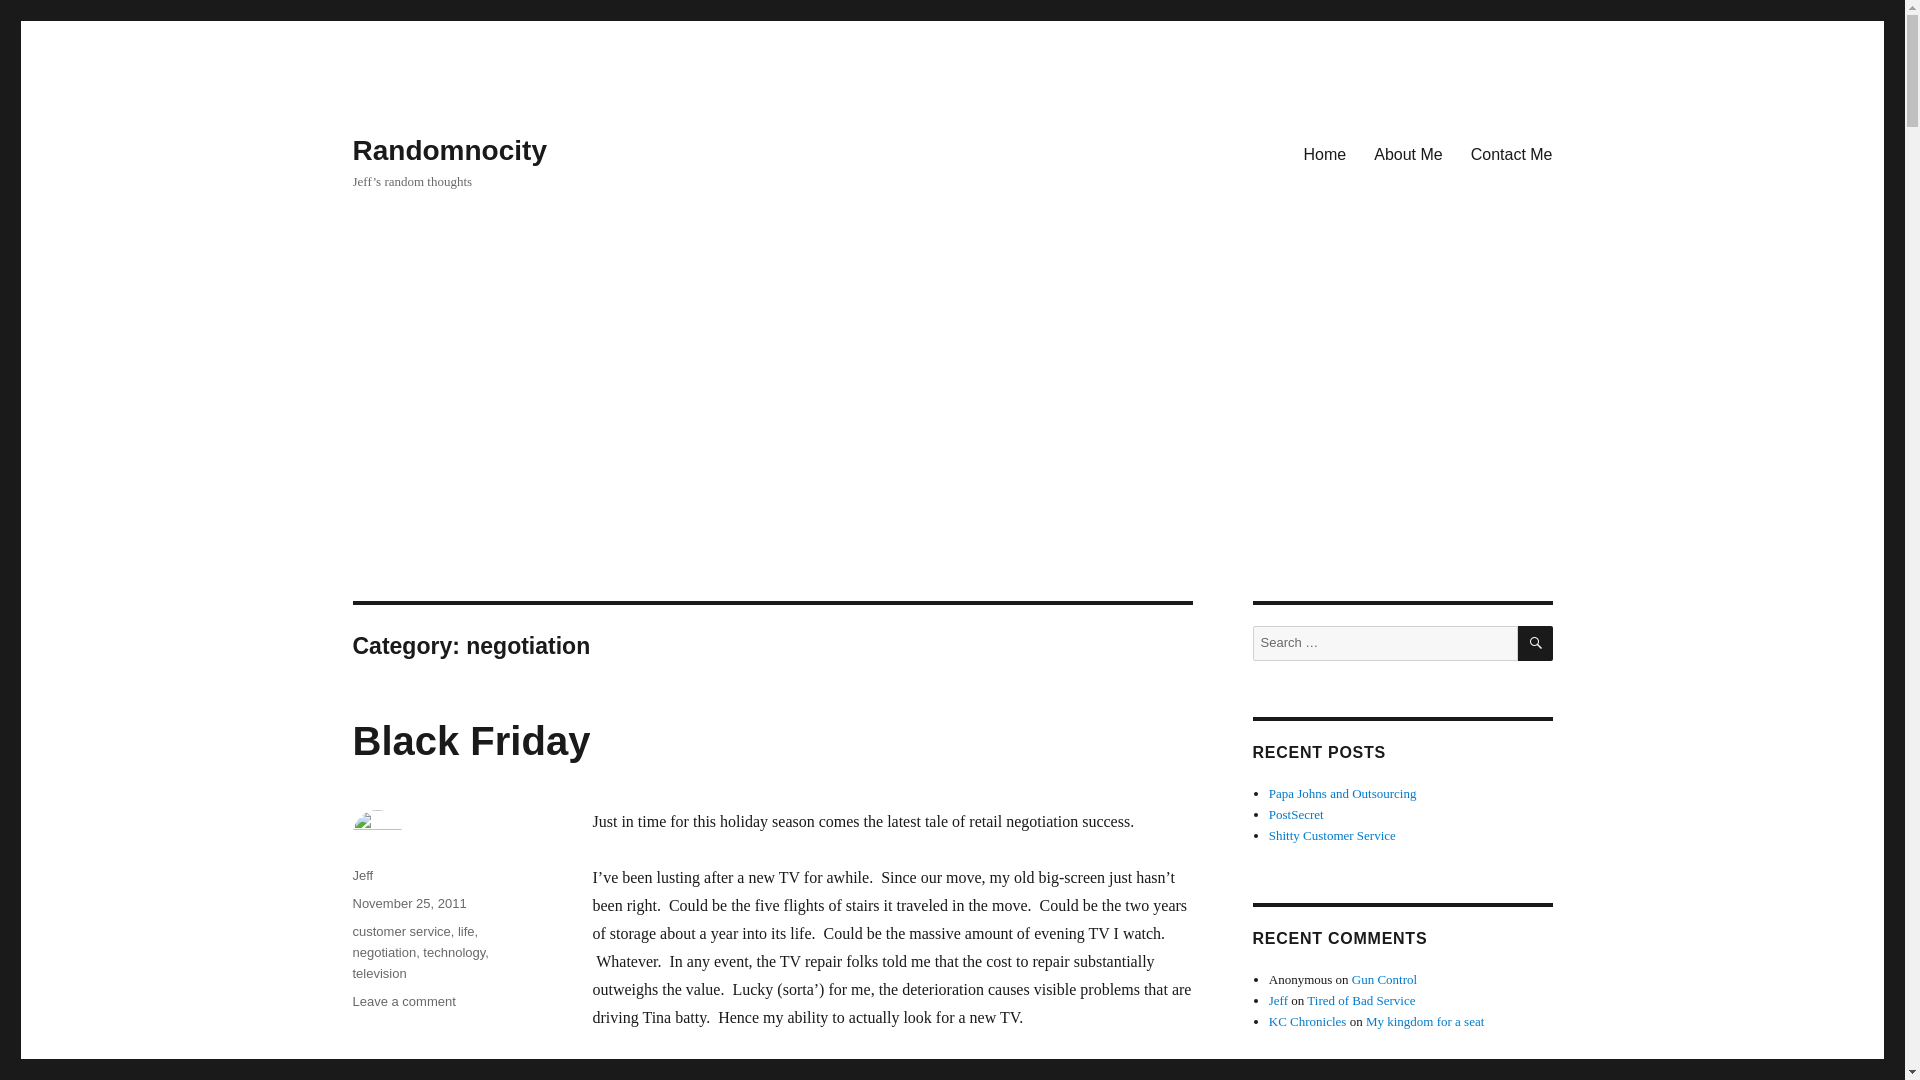 This screenshot has width=1920, height=1080. I want to click on About Me, so click(1407, 153).